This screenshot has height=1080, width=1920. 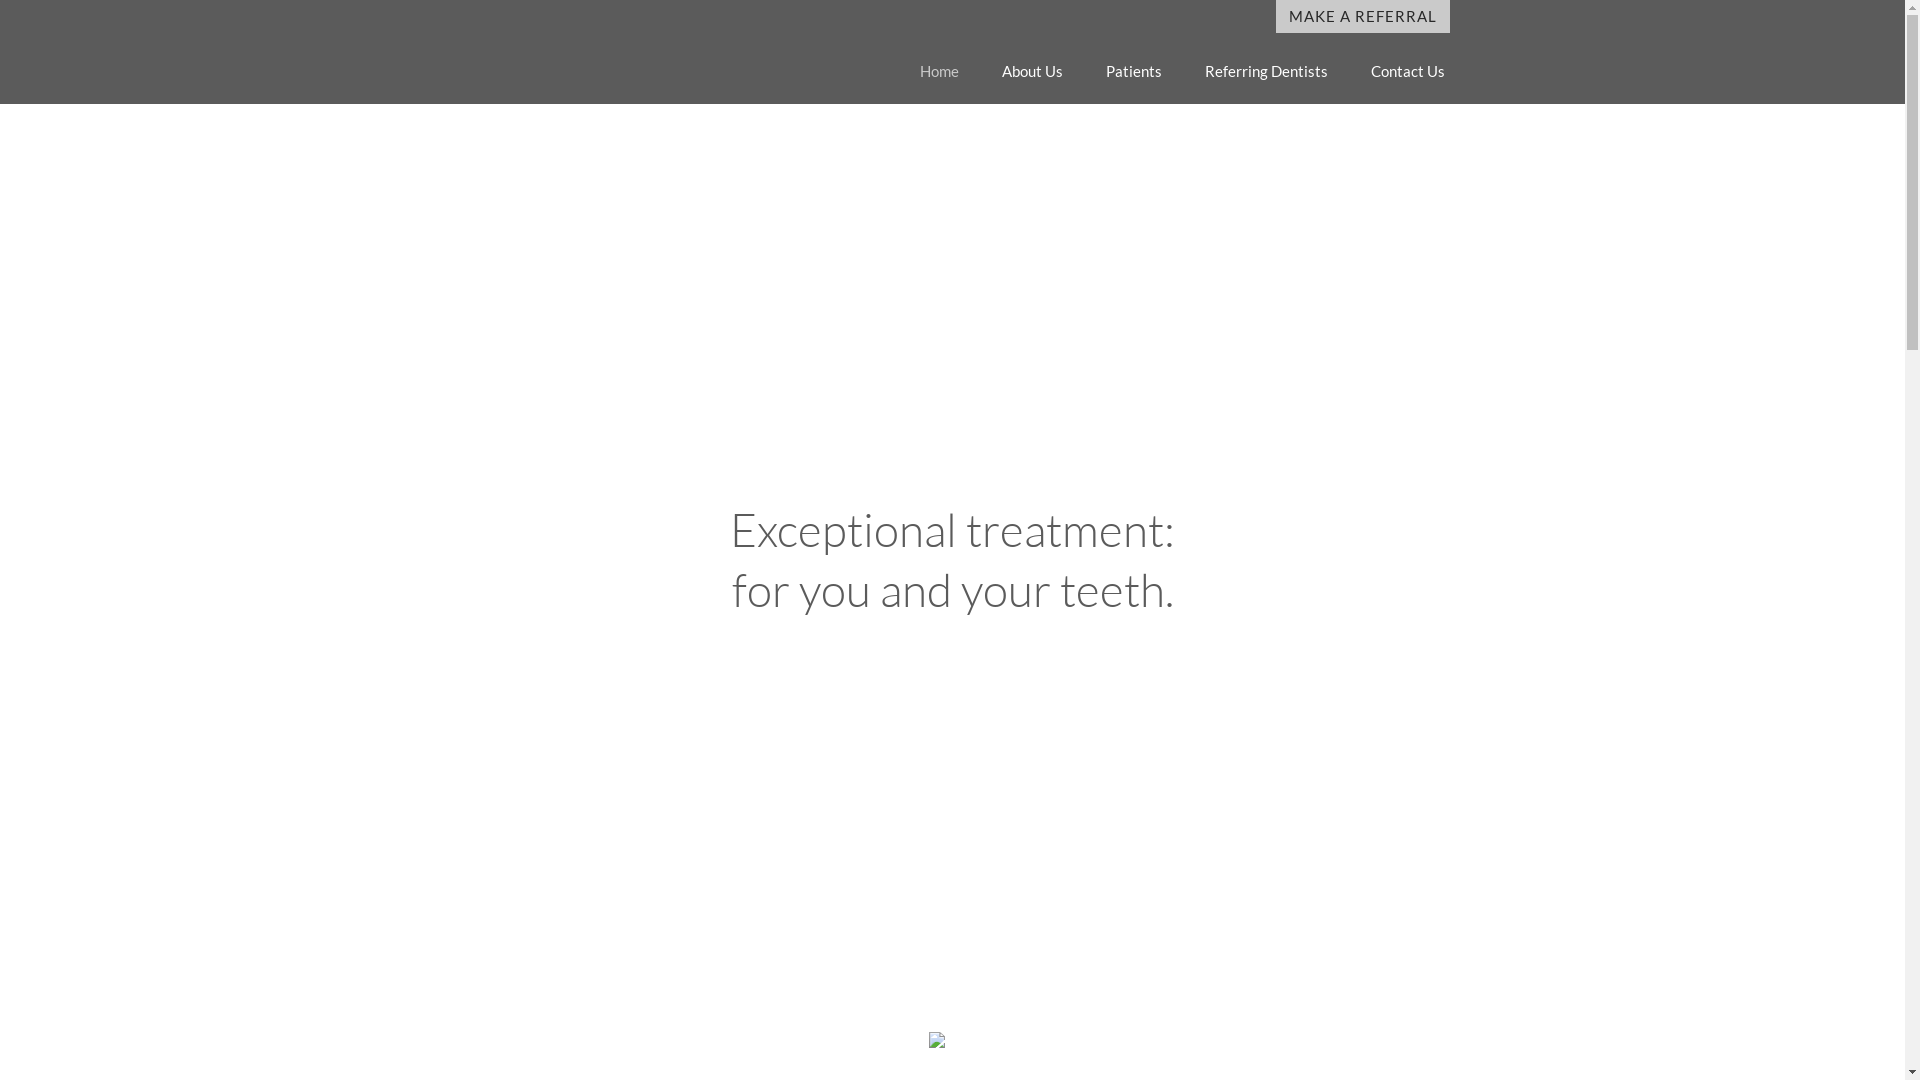 I want to click on Yokine Endodontics, so click(x=588, y=52).